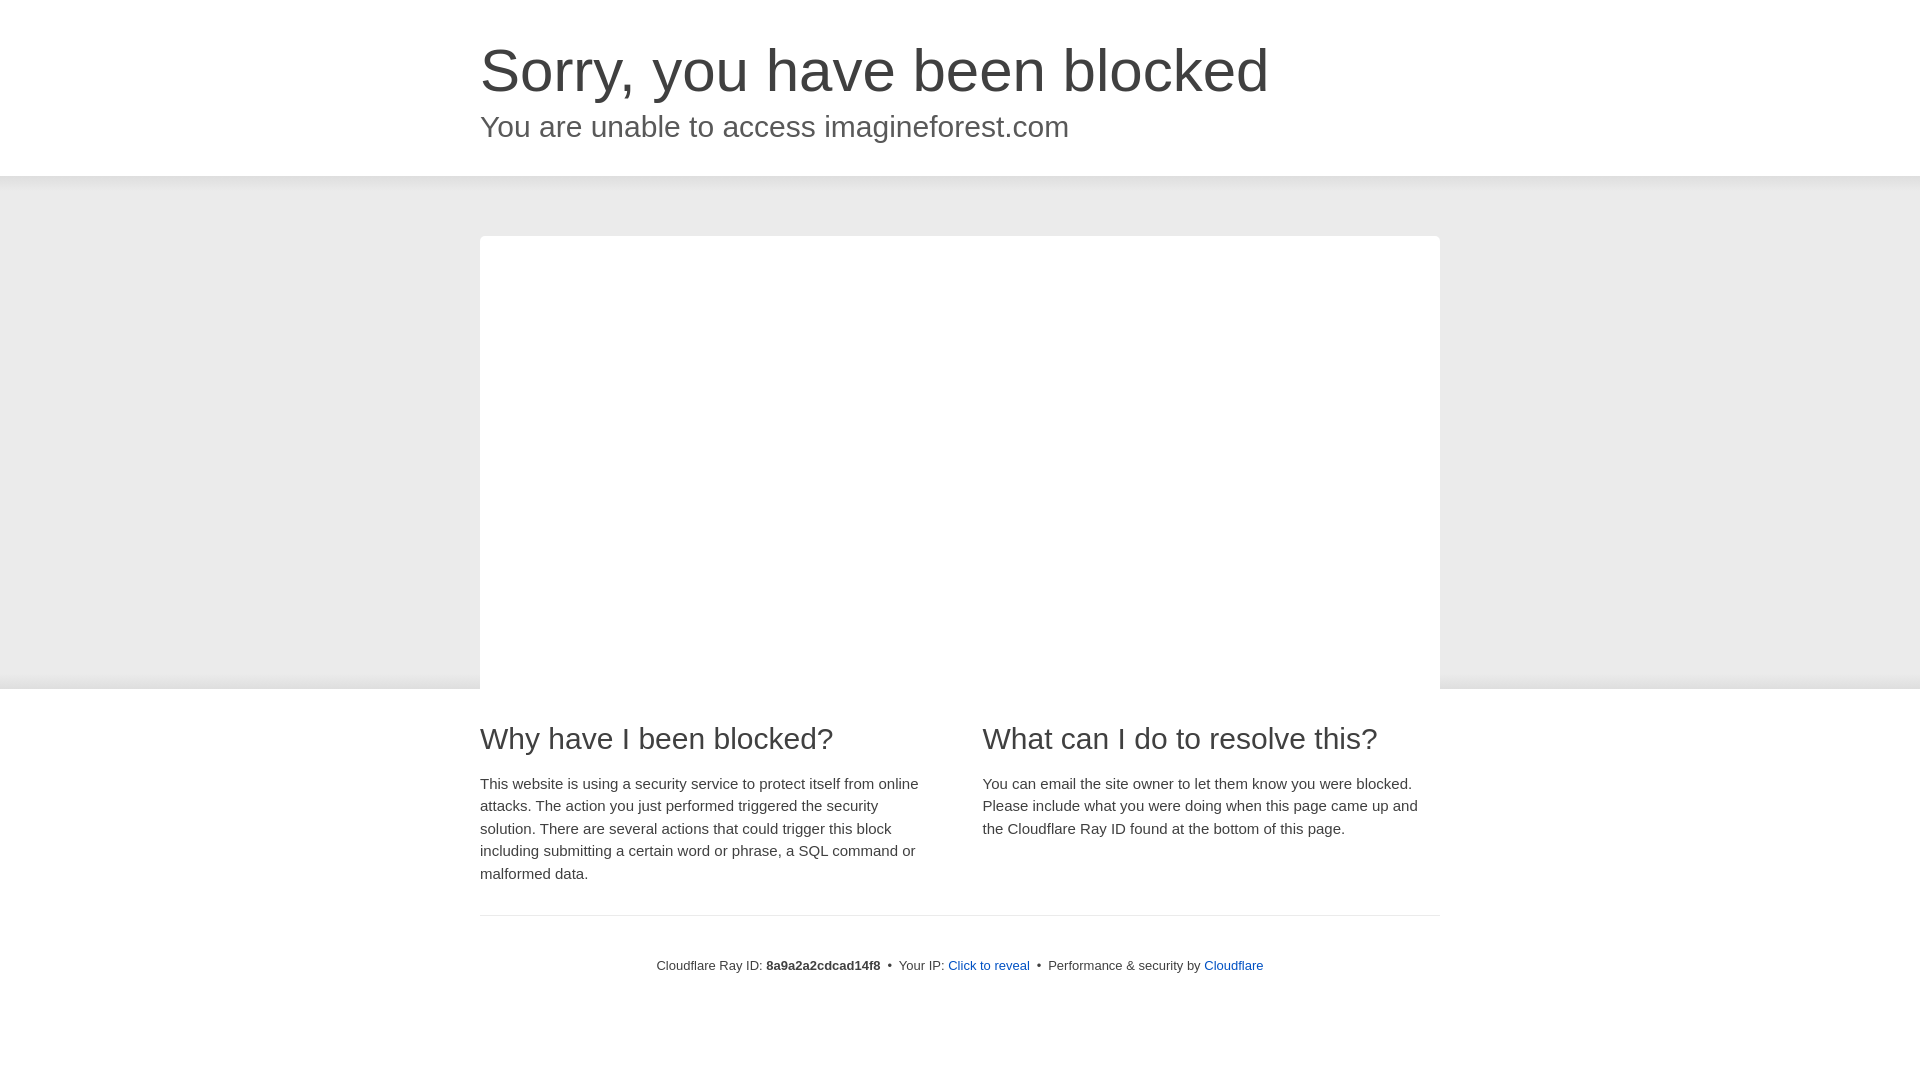  What do you see at coordinates (988, 966) in the screenshot?
I see `Click to reveal` at bounding box center [988, 966].